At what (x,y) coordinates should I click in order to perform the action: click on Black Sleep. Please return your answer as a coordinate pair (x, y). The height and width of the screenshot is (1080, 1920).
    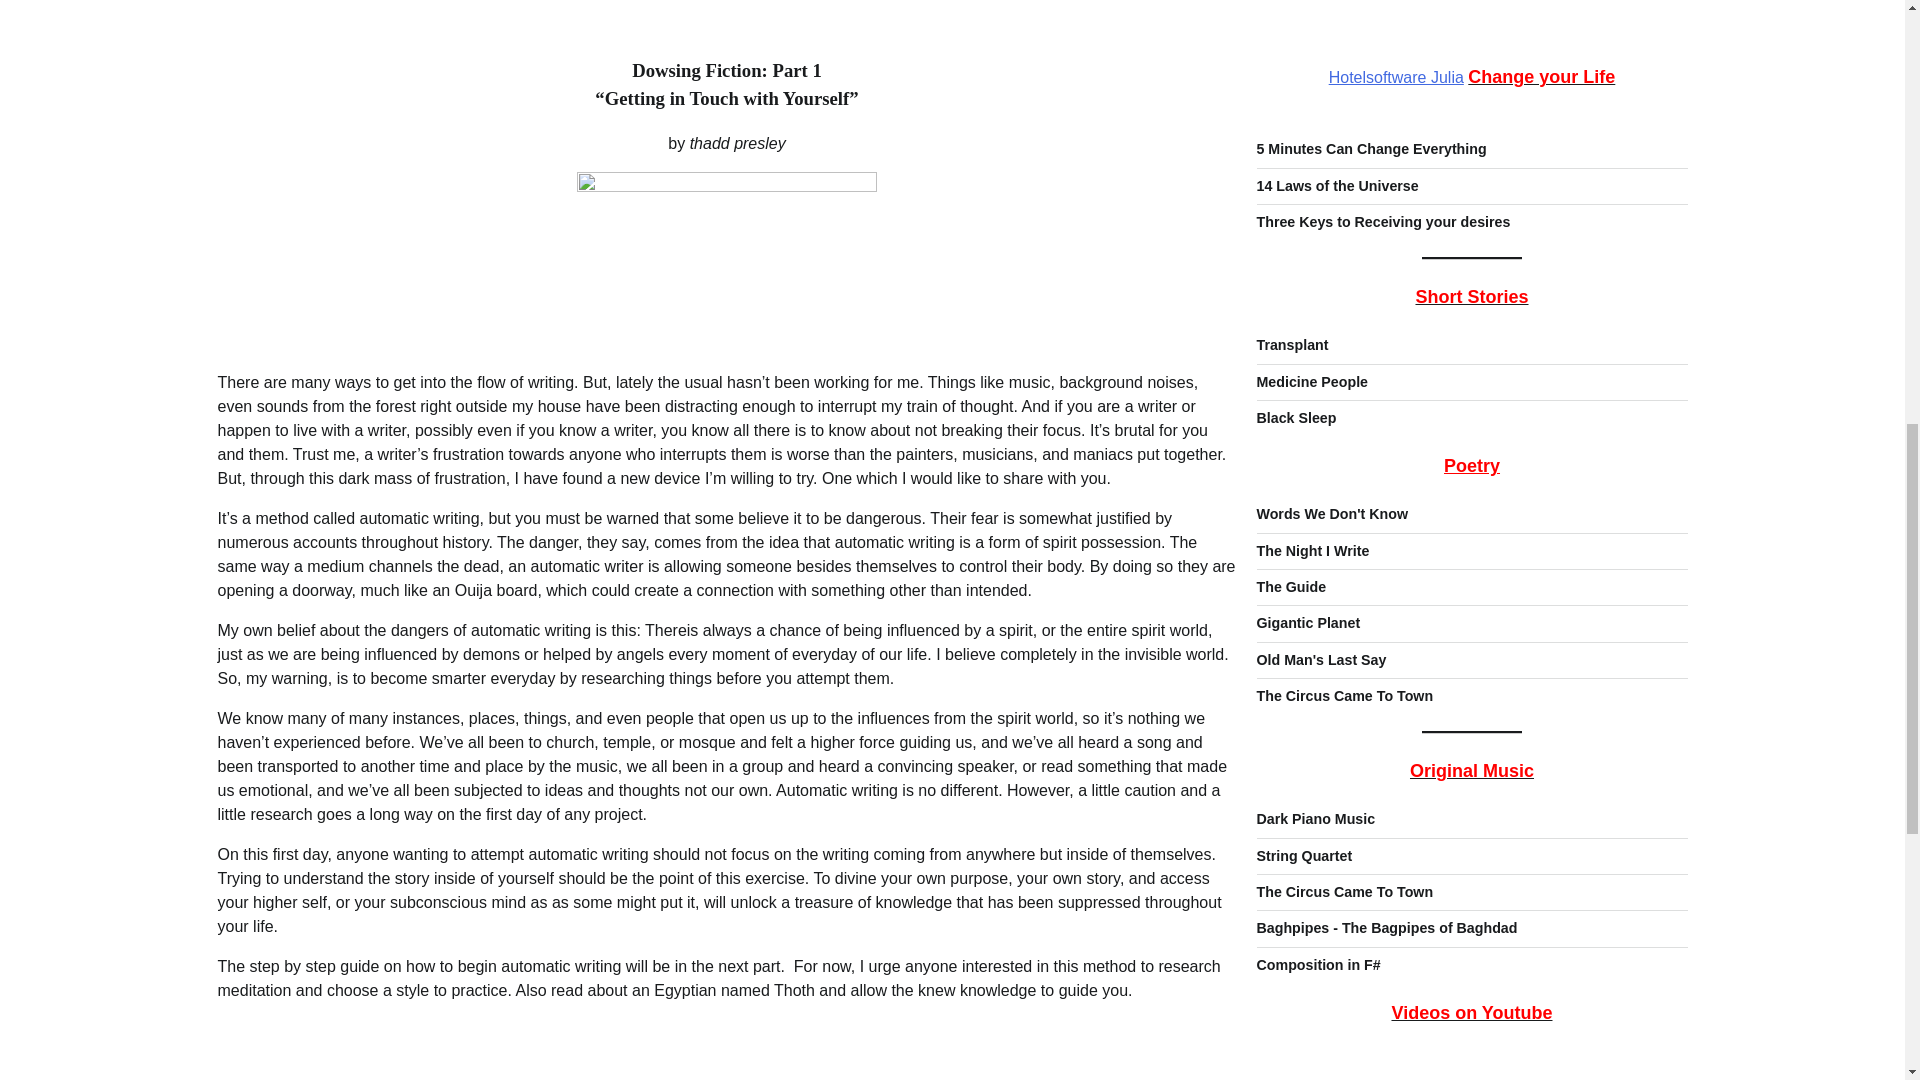
    Looking at the image, I should click on (1296, 335).